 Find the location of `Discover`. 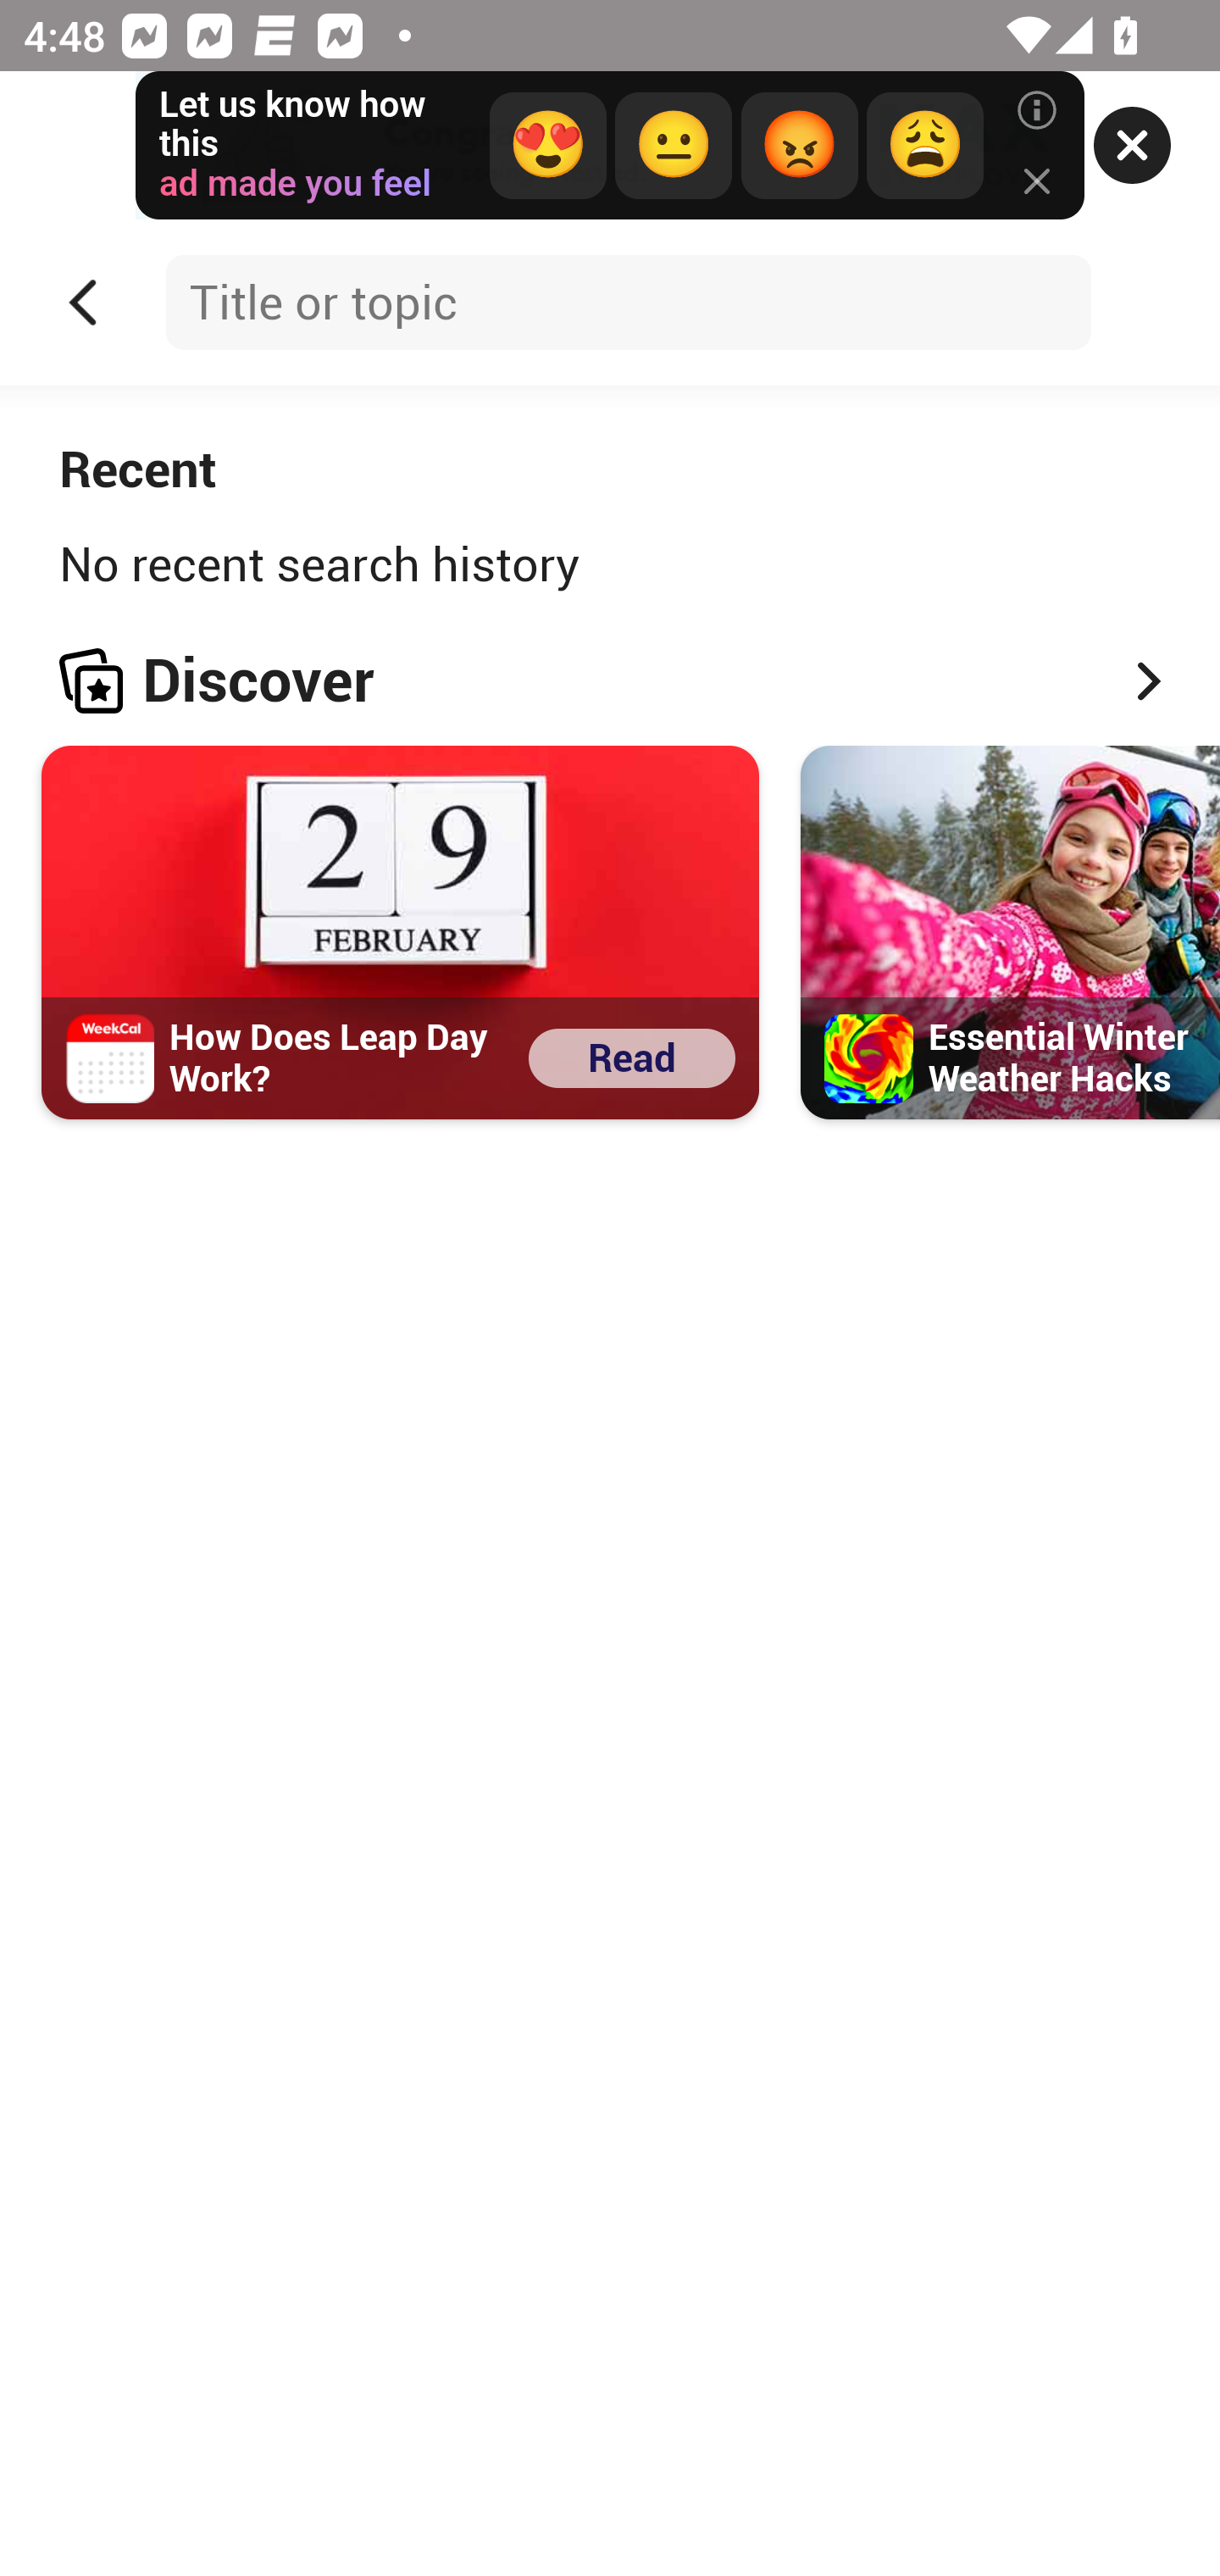

Discover is located at coordinates (610, 680).